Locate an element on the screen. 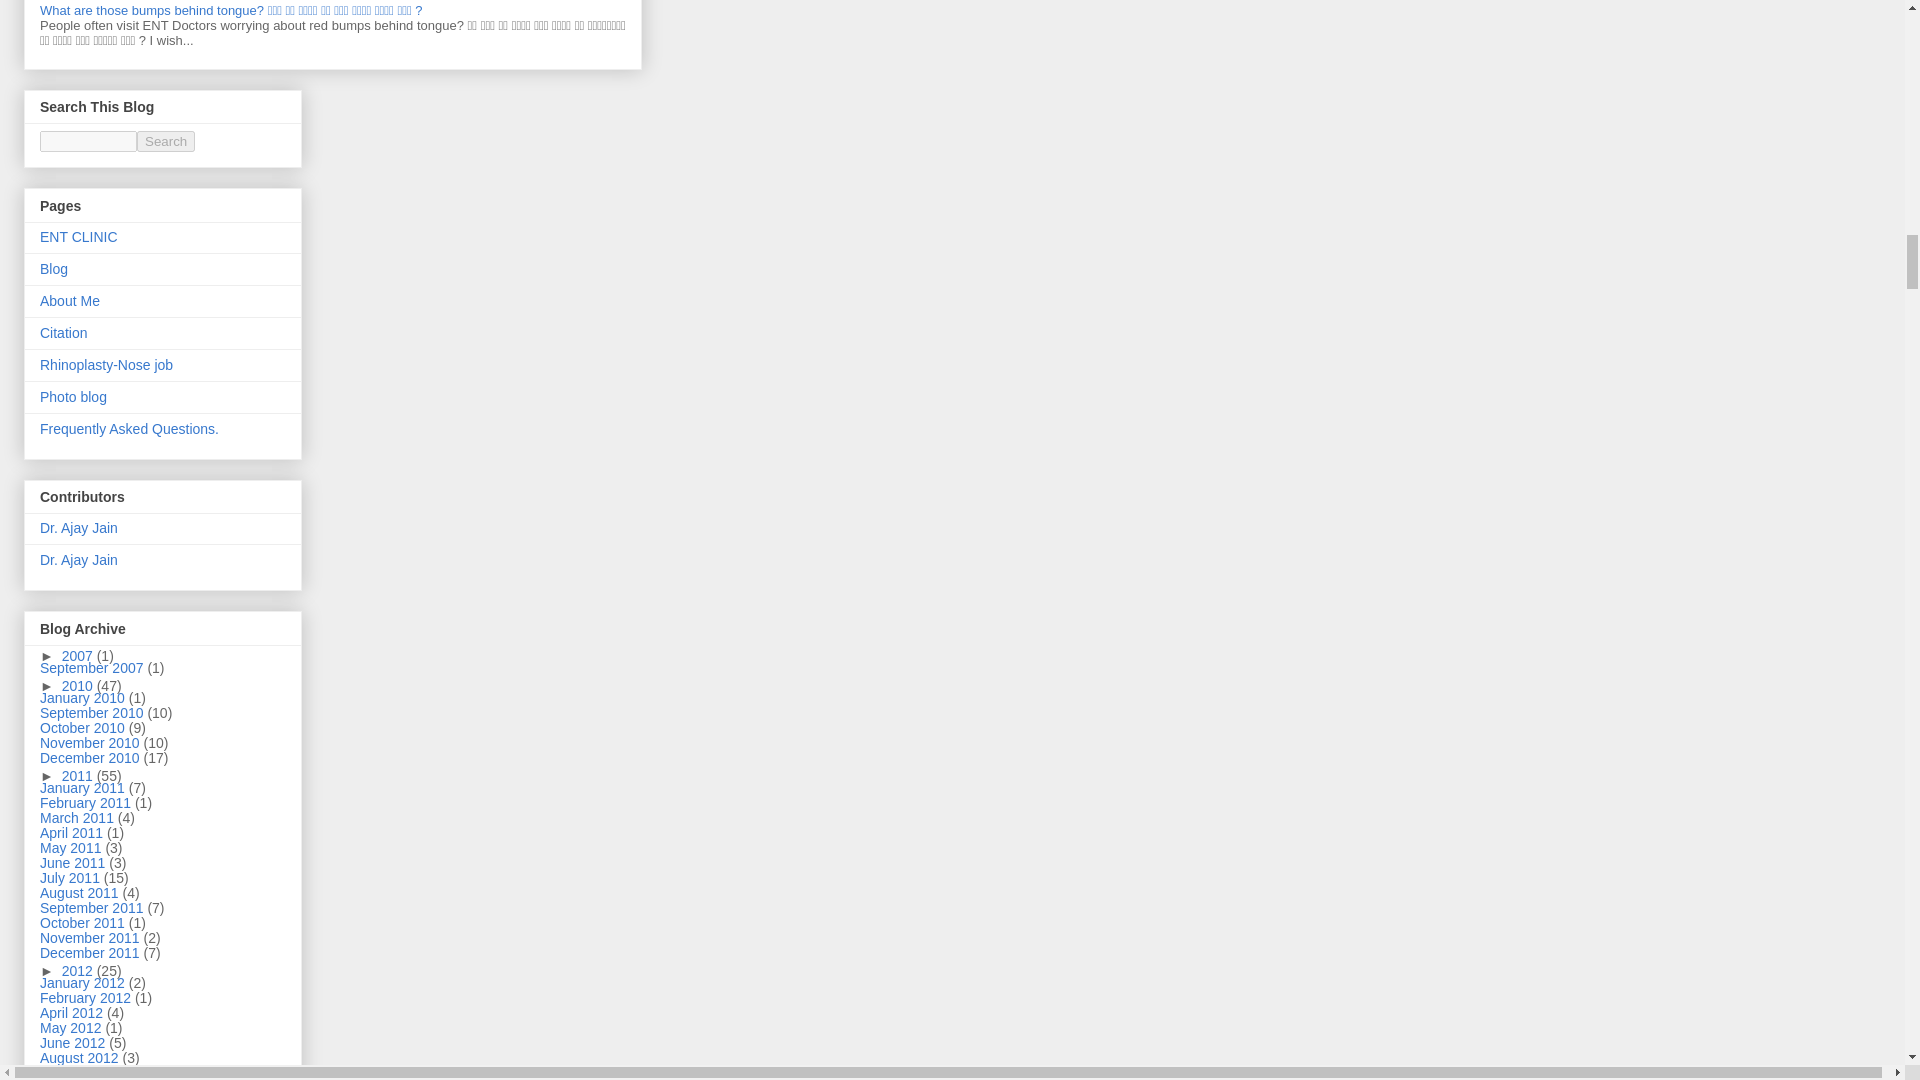  About Me is located at coordinates (70, 300).